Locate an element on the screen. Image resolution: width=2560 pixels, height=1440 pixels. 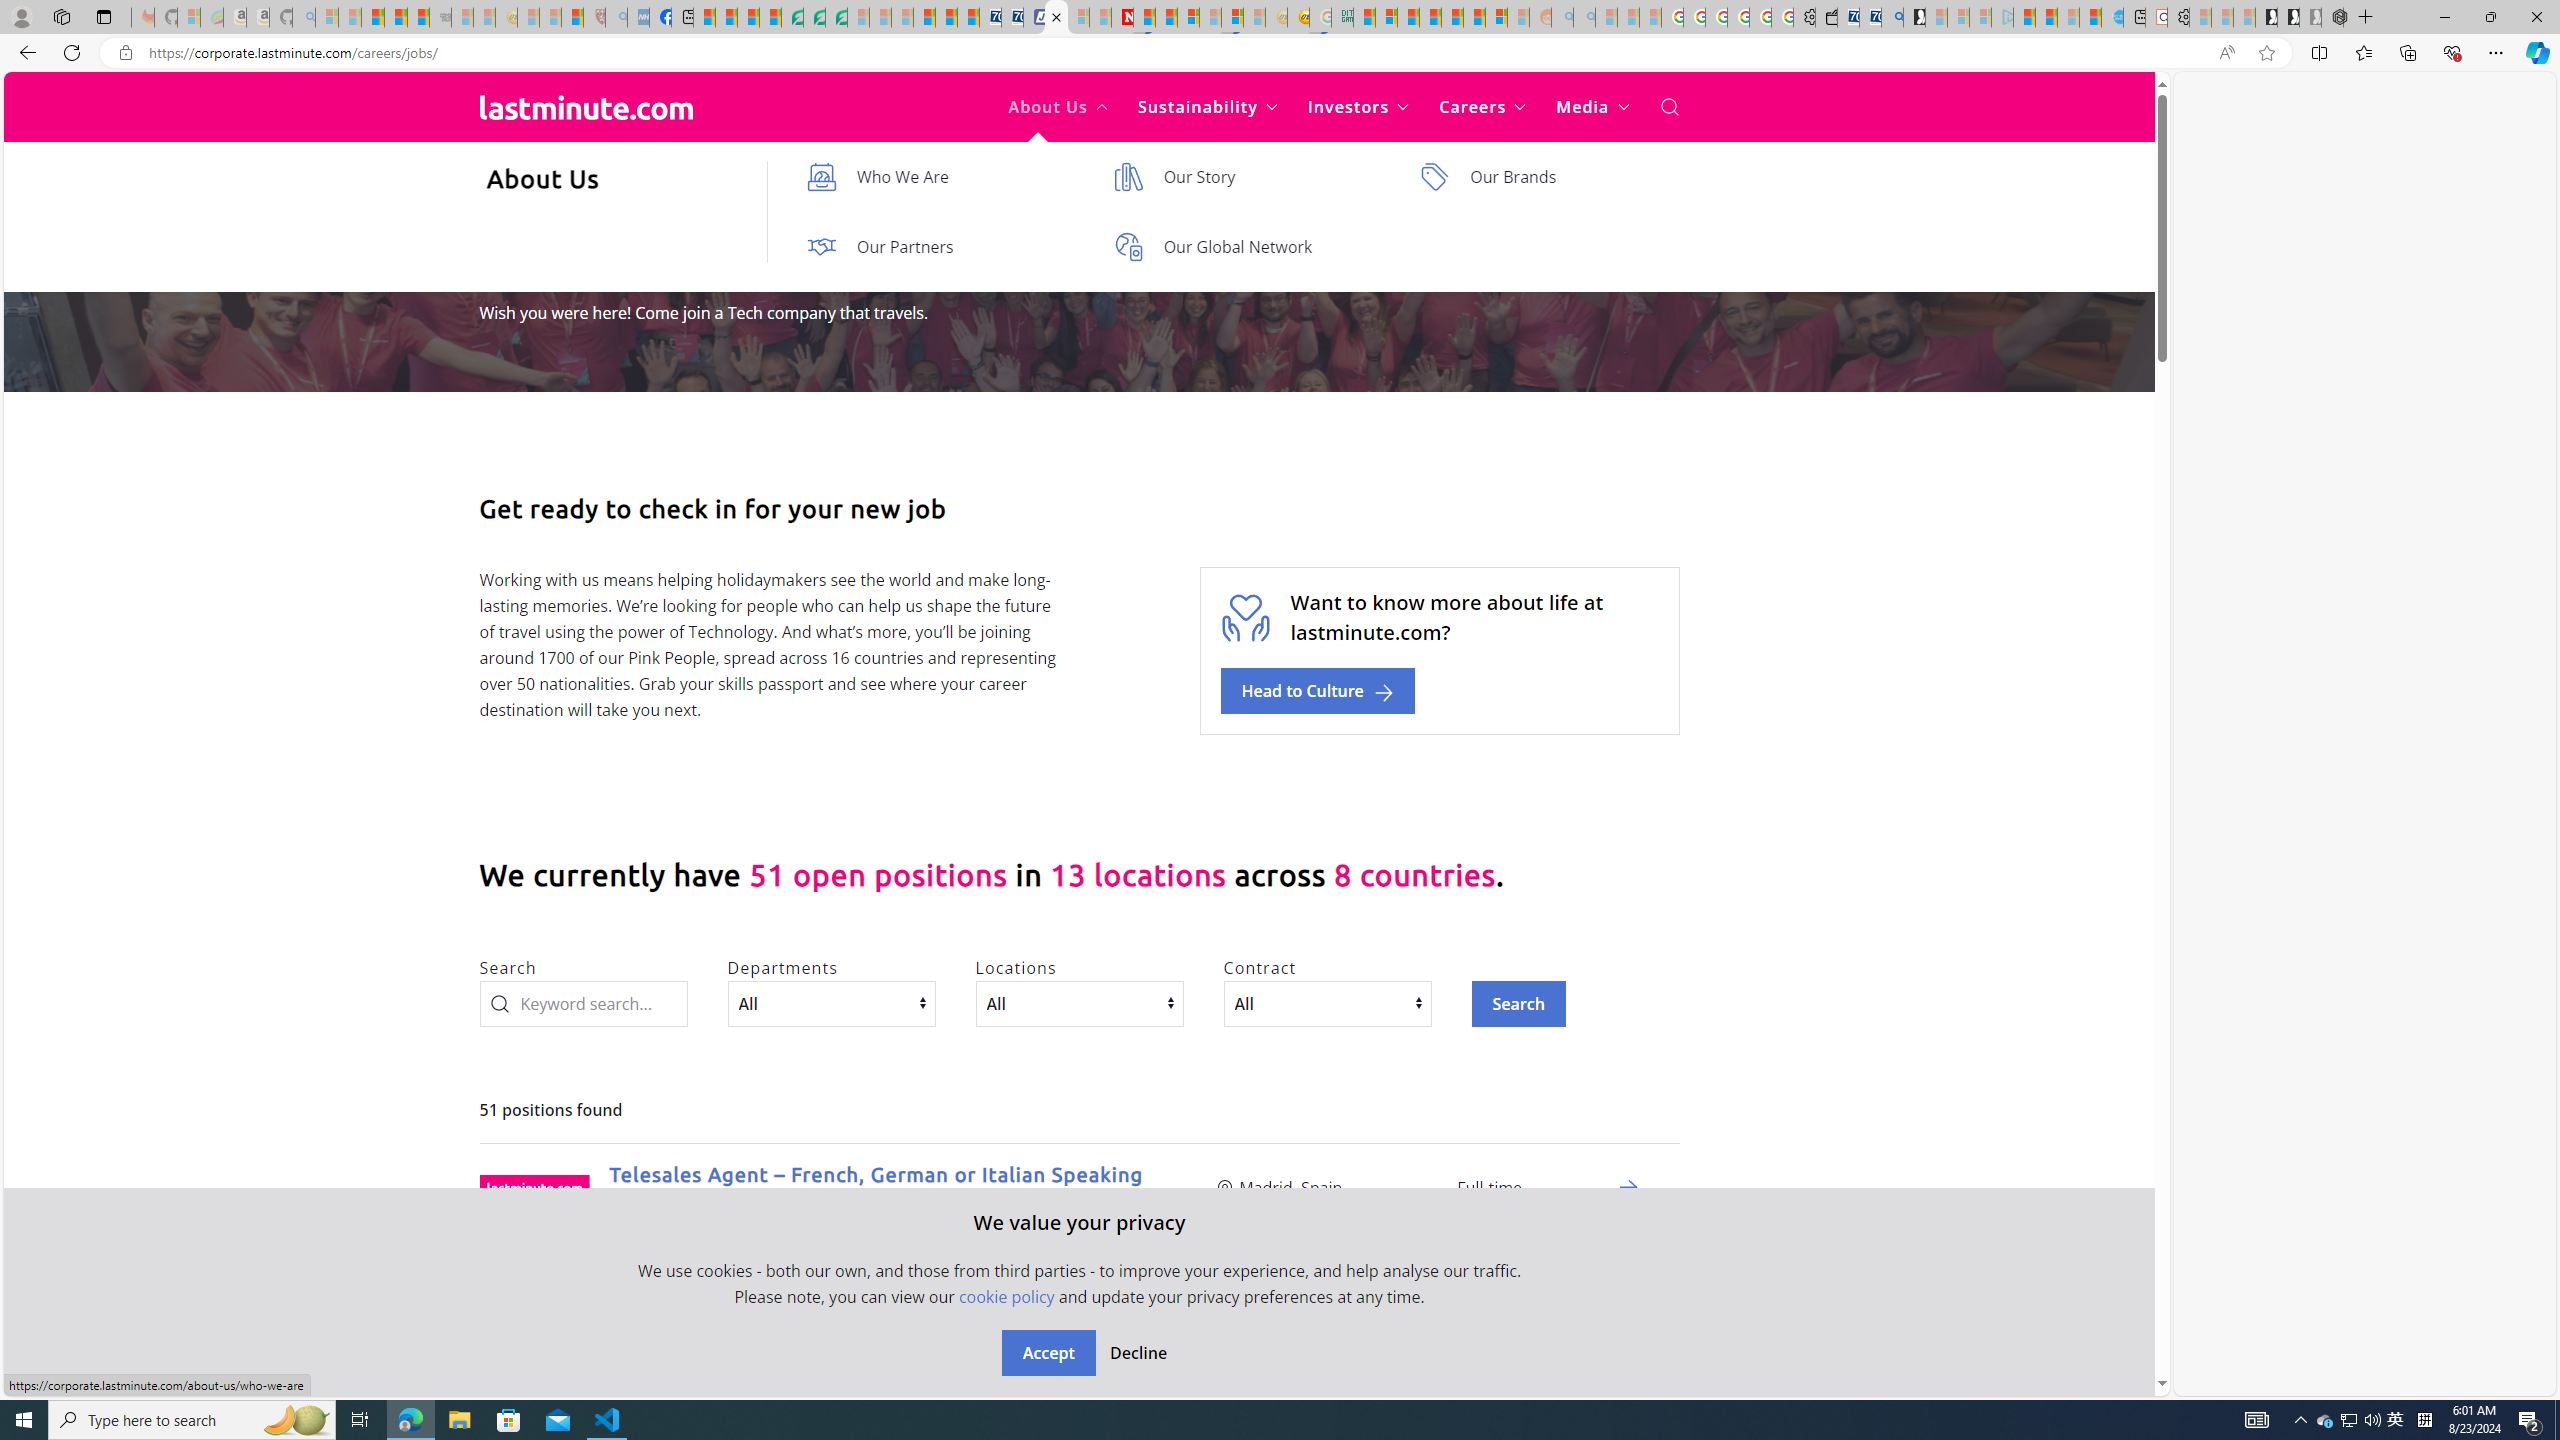
Full Stack Engineer is located at coordinates (706, 1352).